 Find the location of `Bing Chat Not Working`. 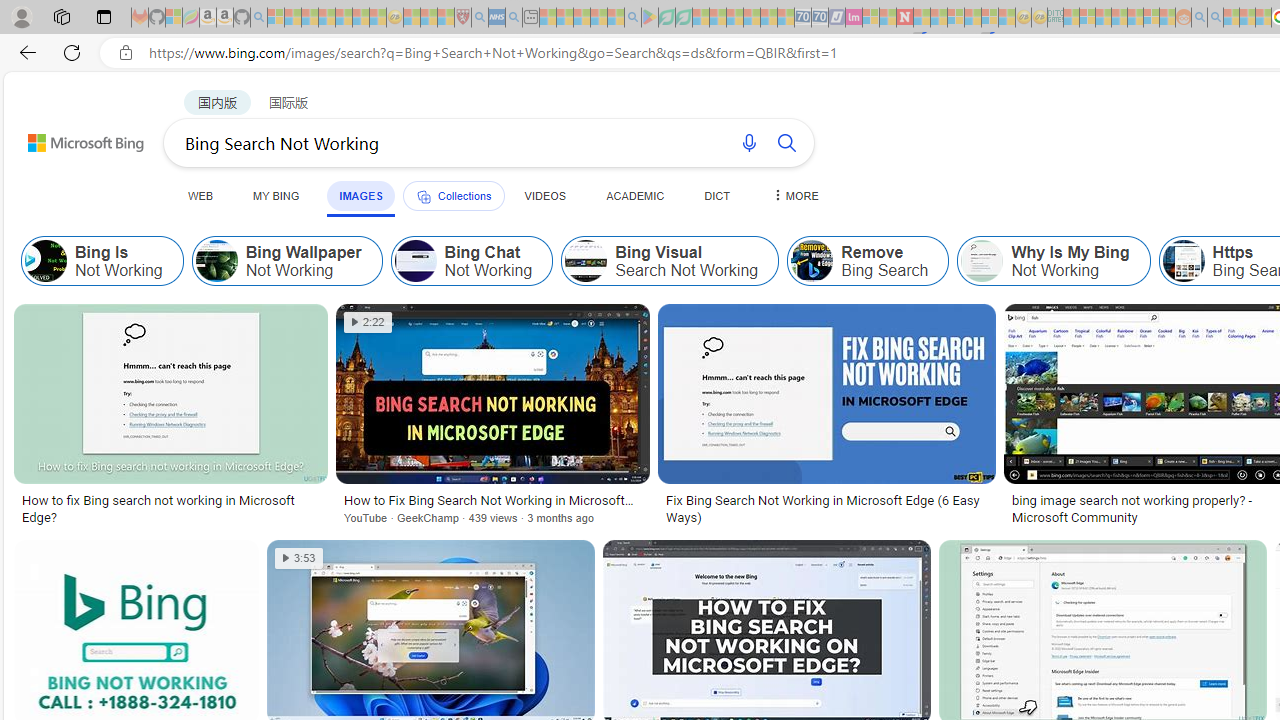

Bing Chat Not Working is located at coordinates (415, 260).